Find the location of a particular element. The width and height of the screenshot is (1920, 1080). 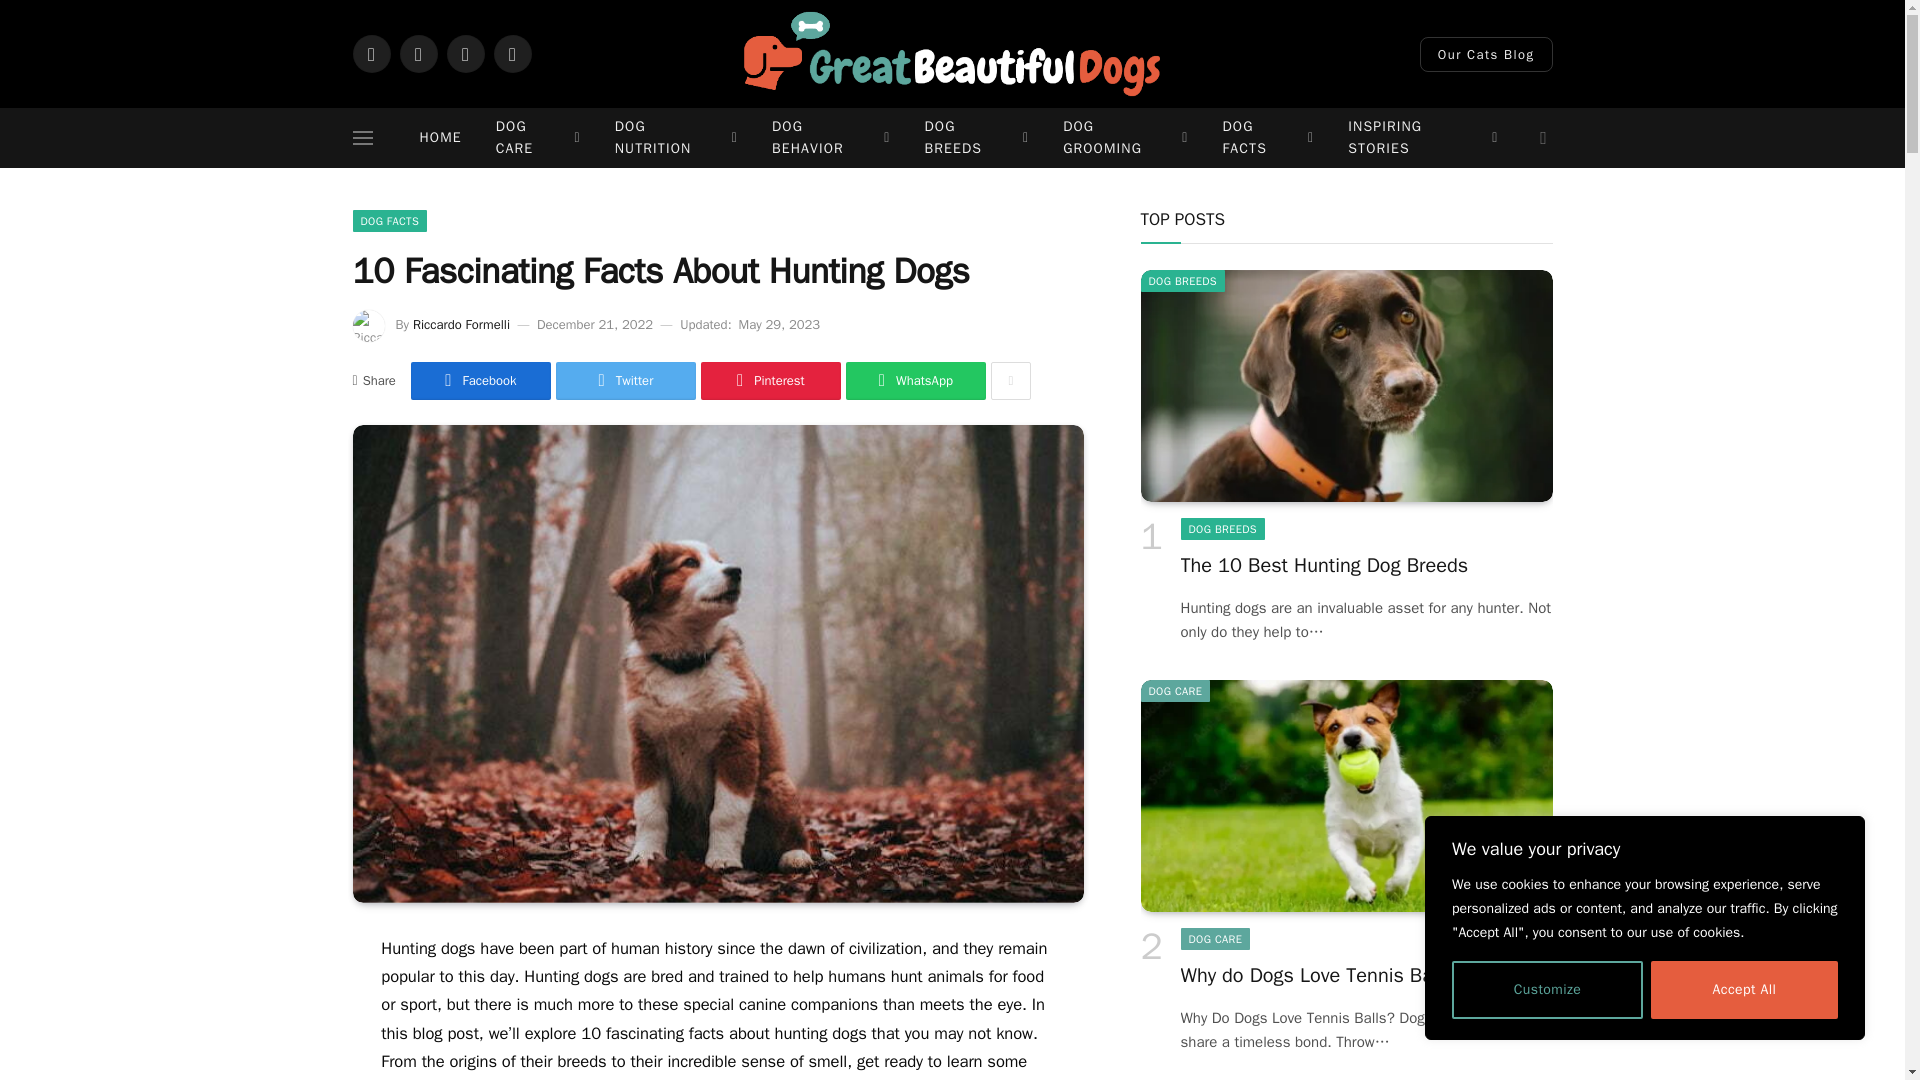

HOME is located at coordinates (440, 138).